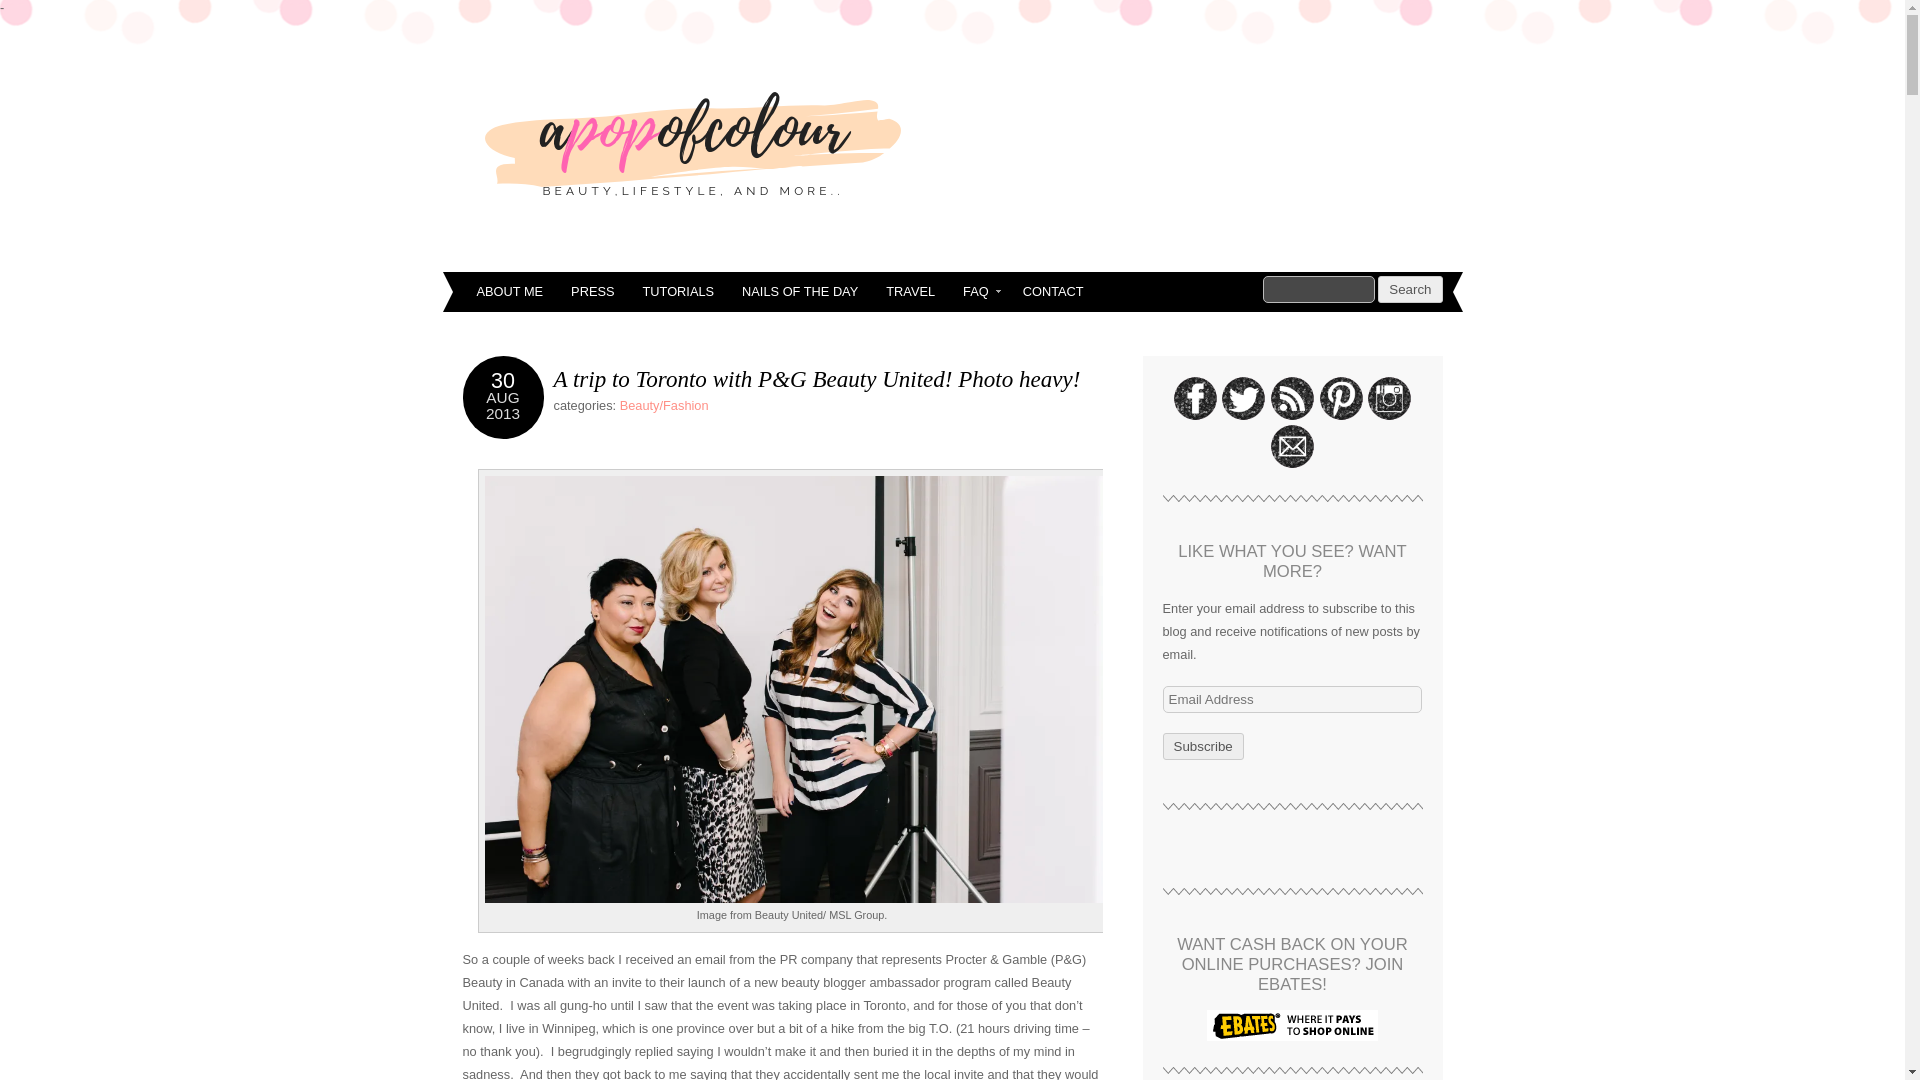 The image size is (1920, 1080). I want to click on Follow me on Twitter!, so click(1243, 398).